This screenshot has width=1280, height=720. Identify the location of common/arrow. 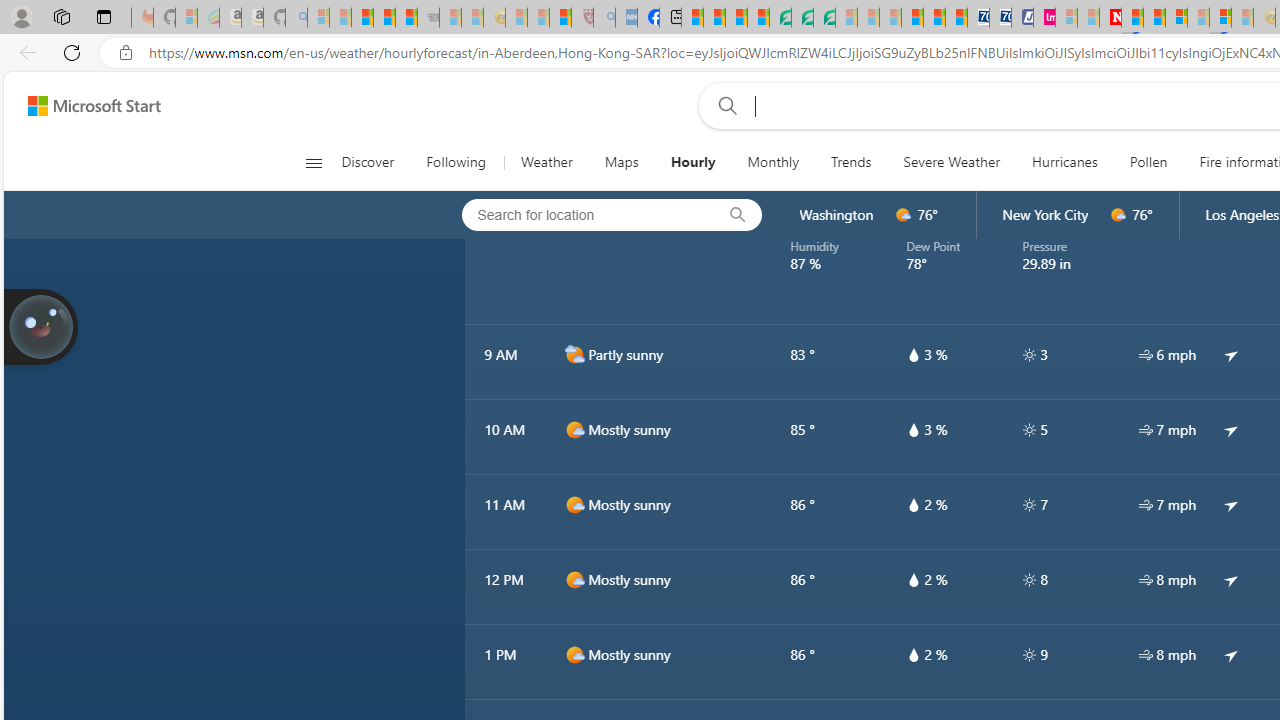
(1231, 655).